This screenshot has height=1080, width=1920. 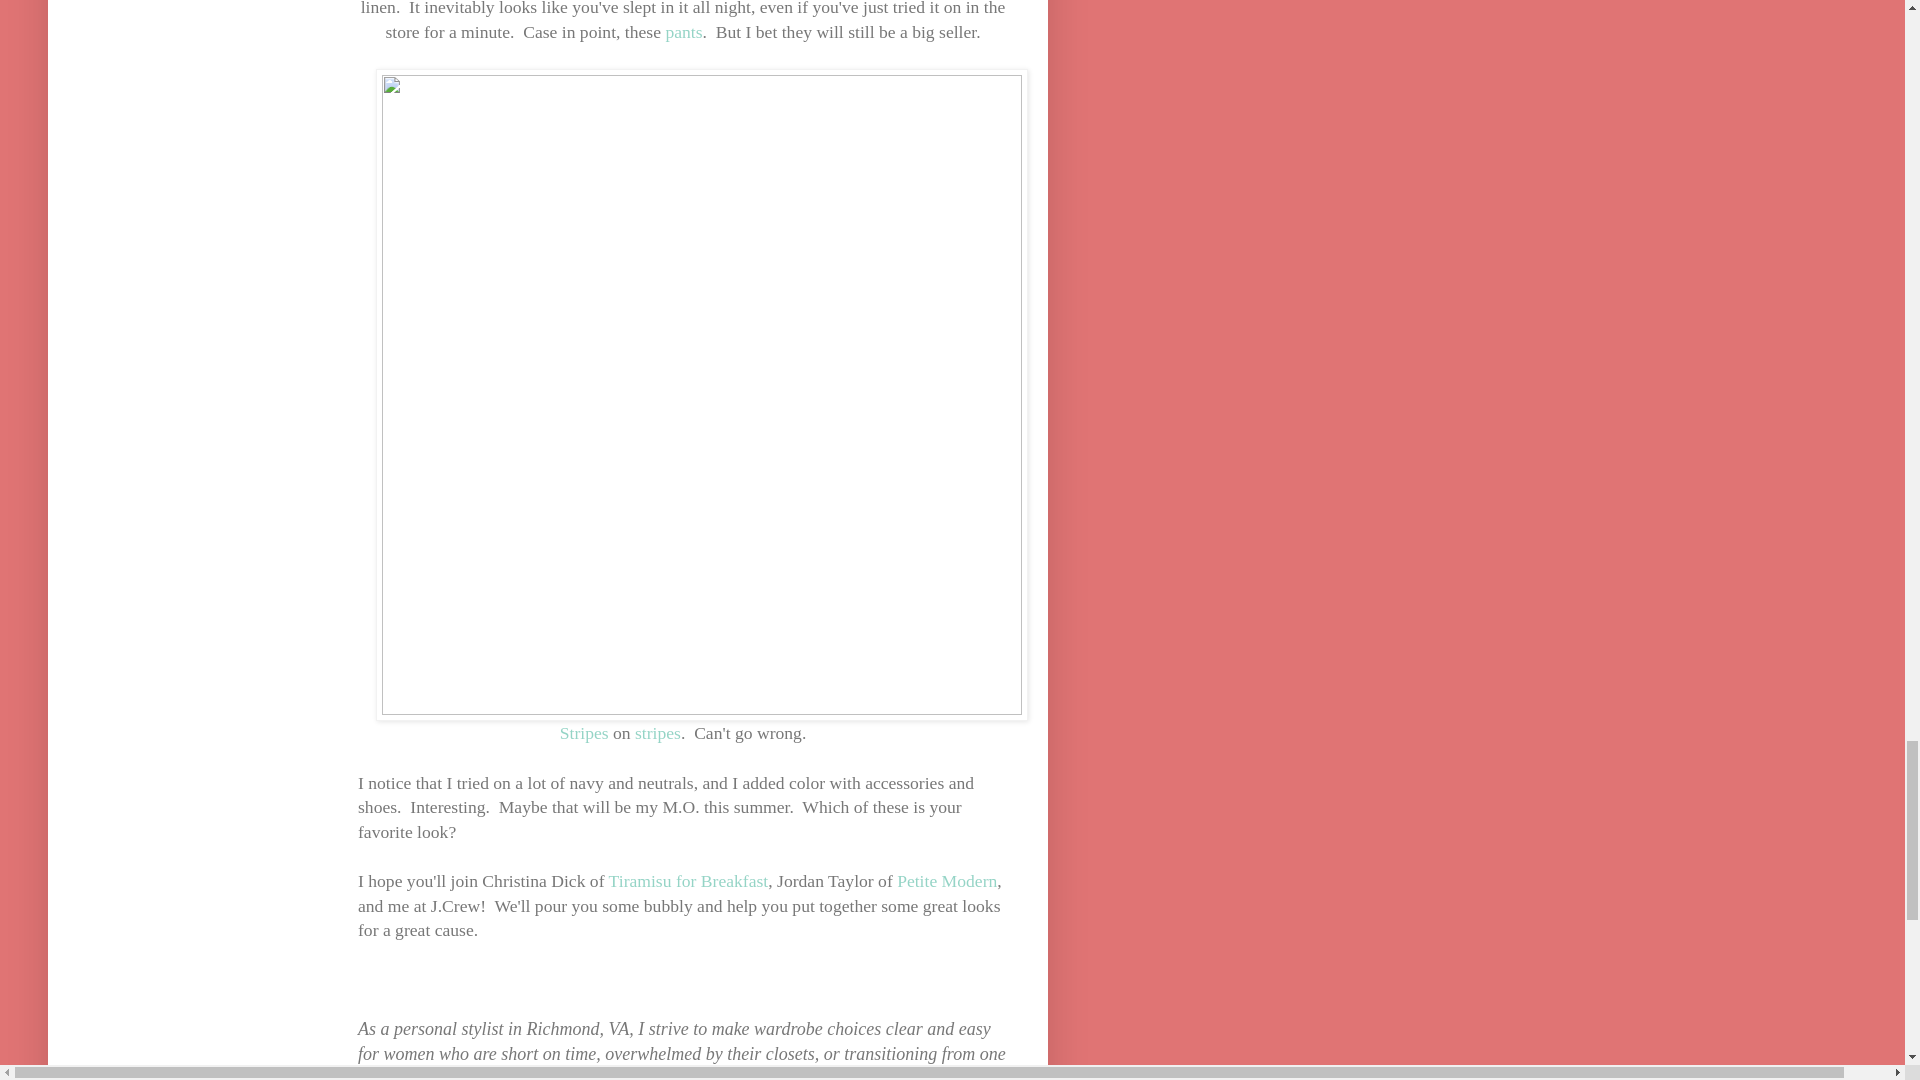 I want to click on Let's connect!, so click(x=591, y=1074).